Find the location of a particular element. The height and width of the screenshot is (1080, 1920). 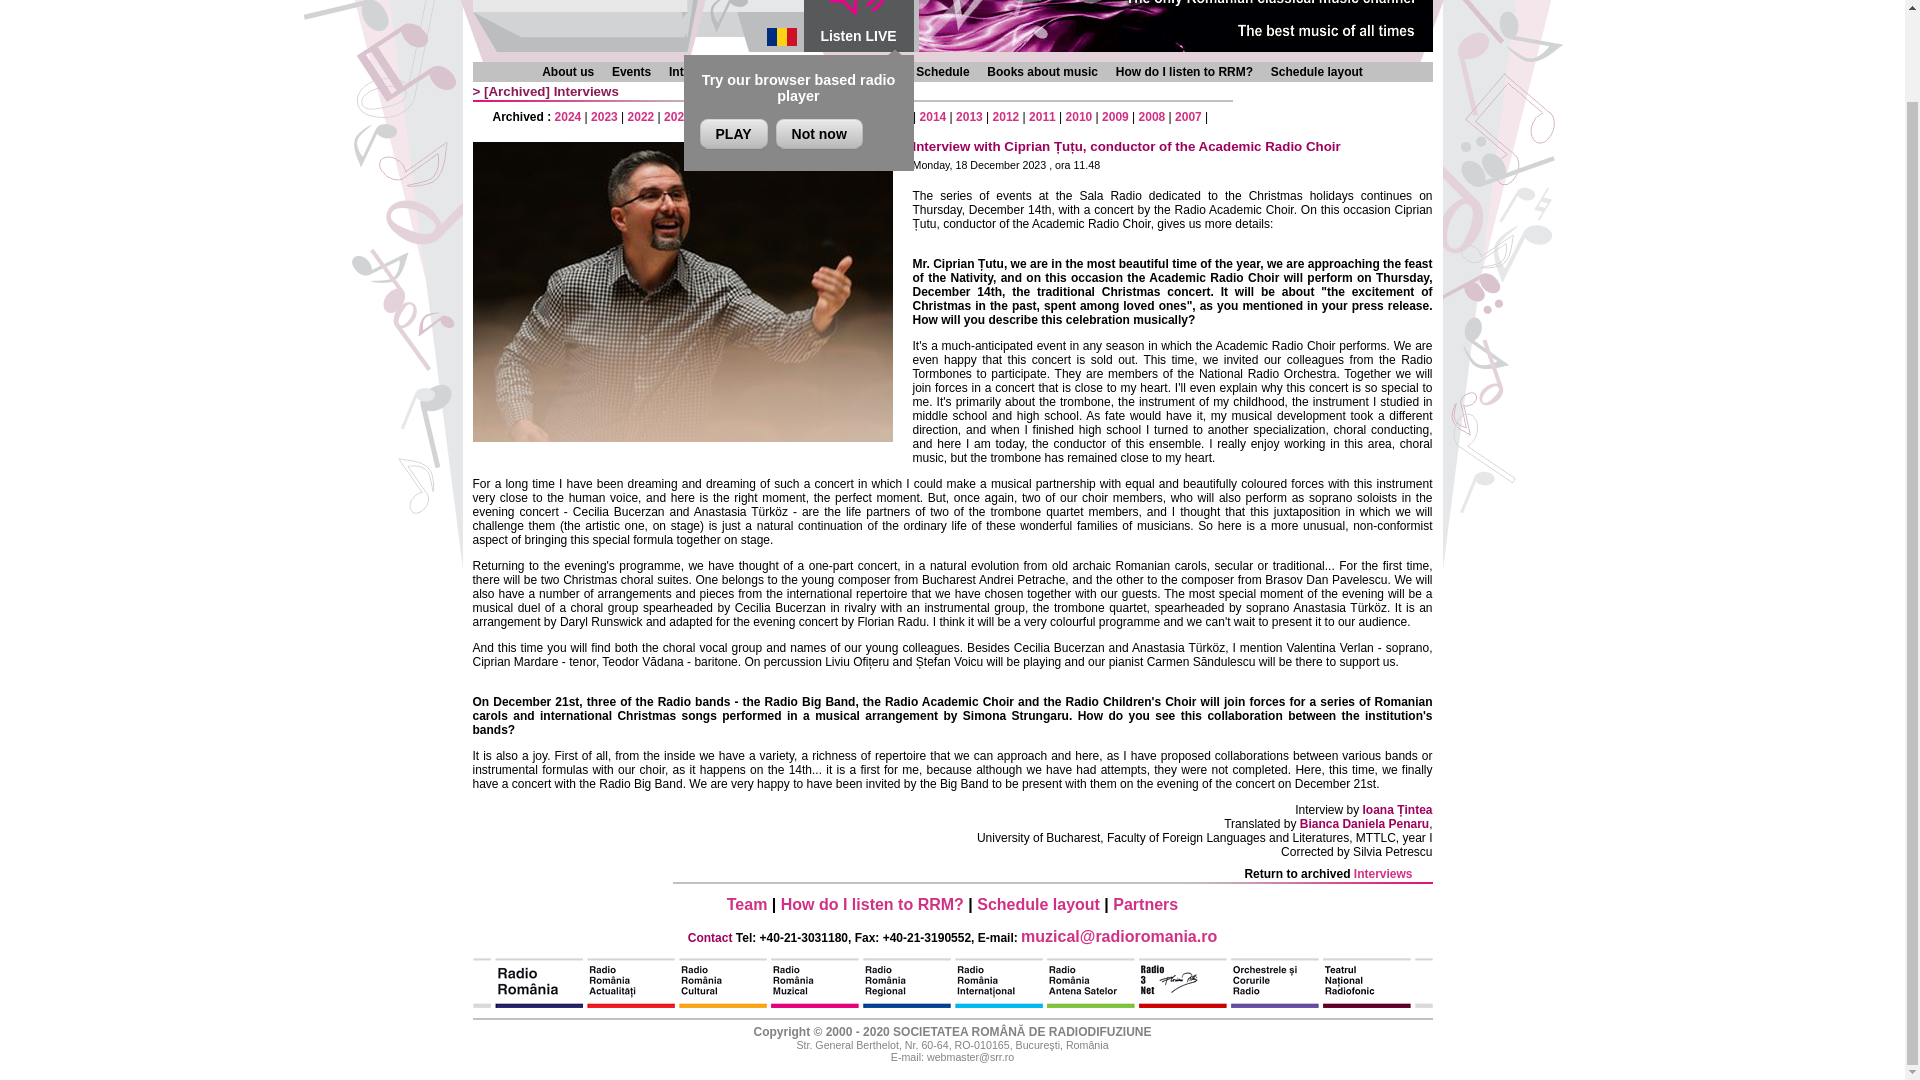

2019 is located at coordinates (750, 117).